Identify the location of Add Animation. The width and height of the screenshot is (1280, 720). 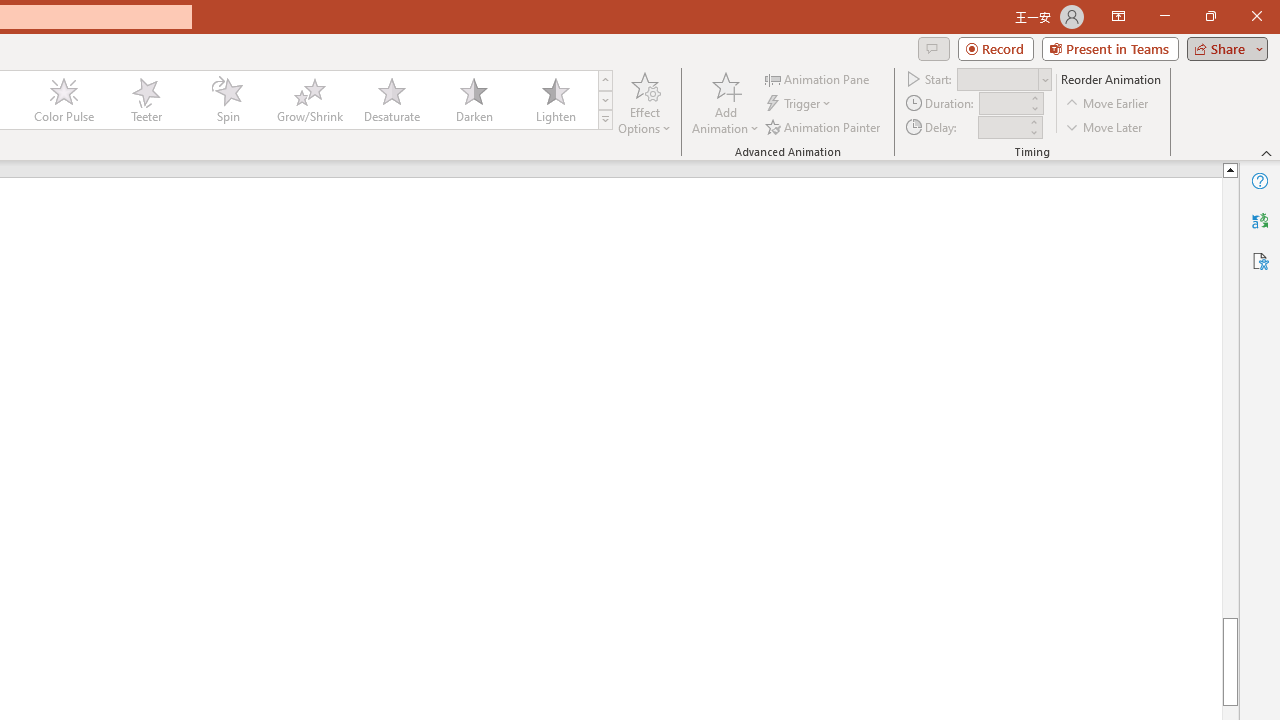
(725, 102).